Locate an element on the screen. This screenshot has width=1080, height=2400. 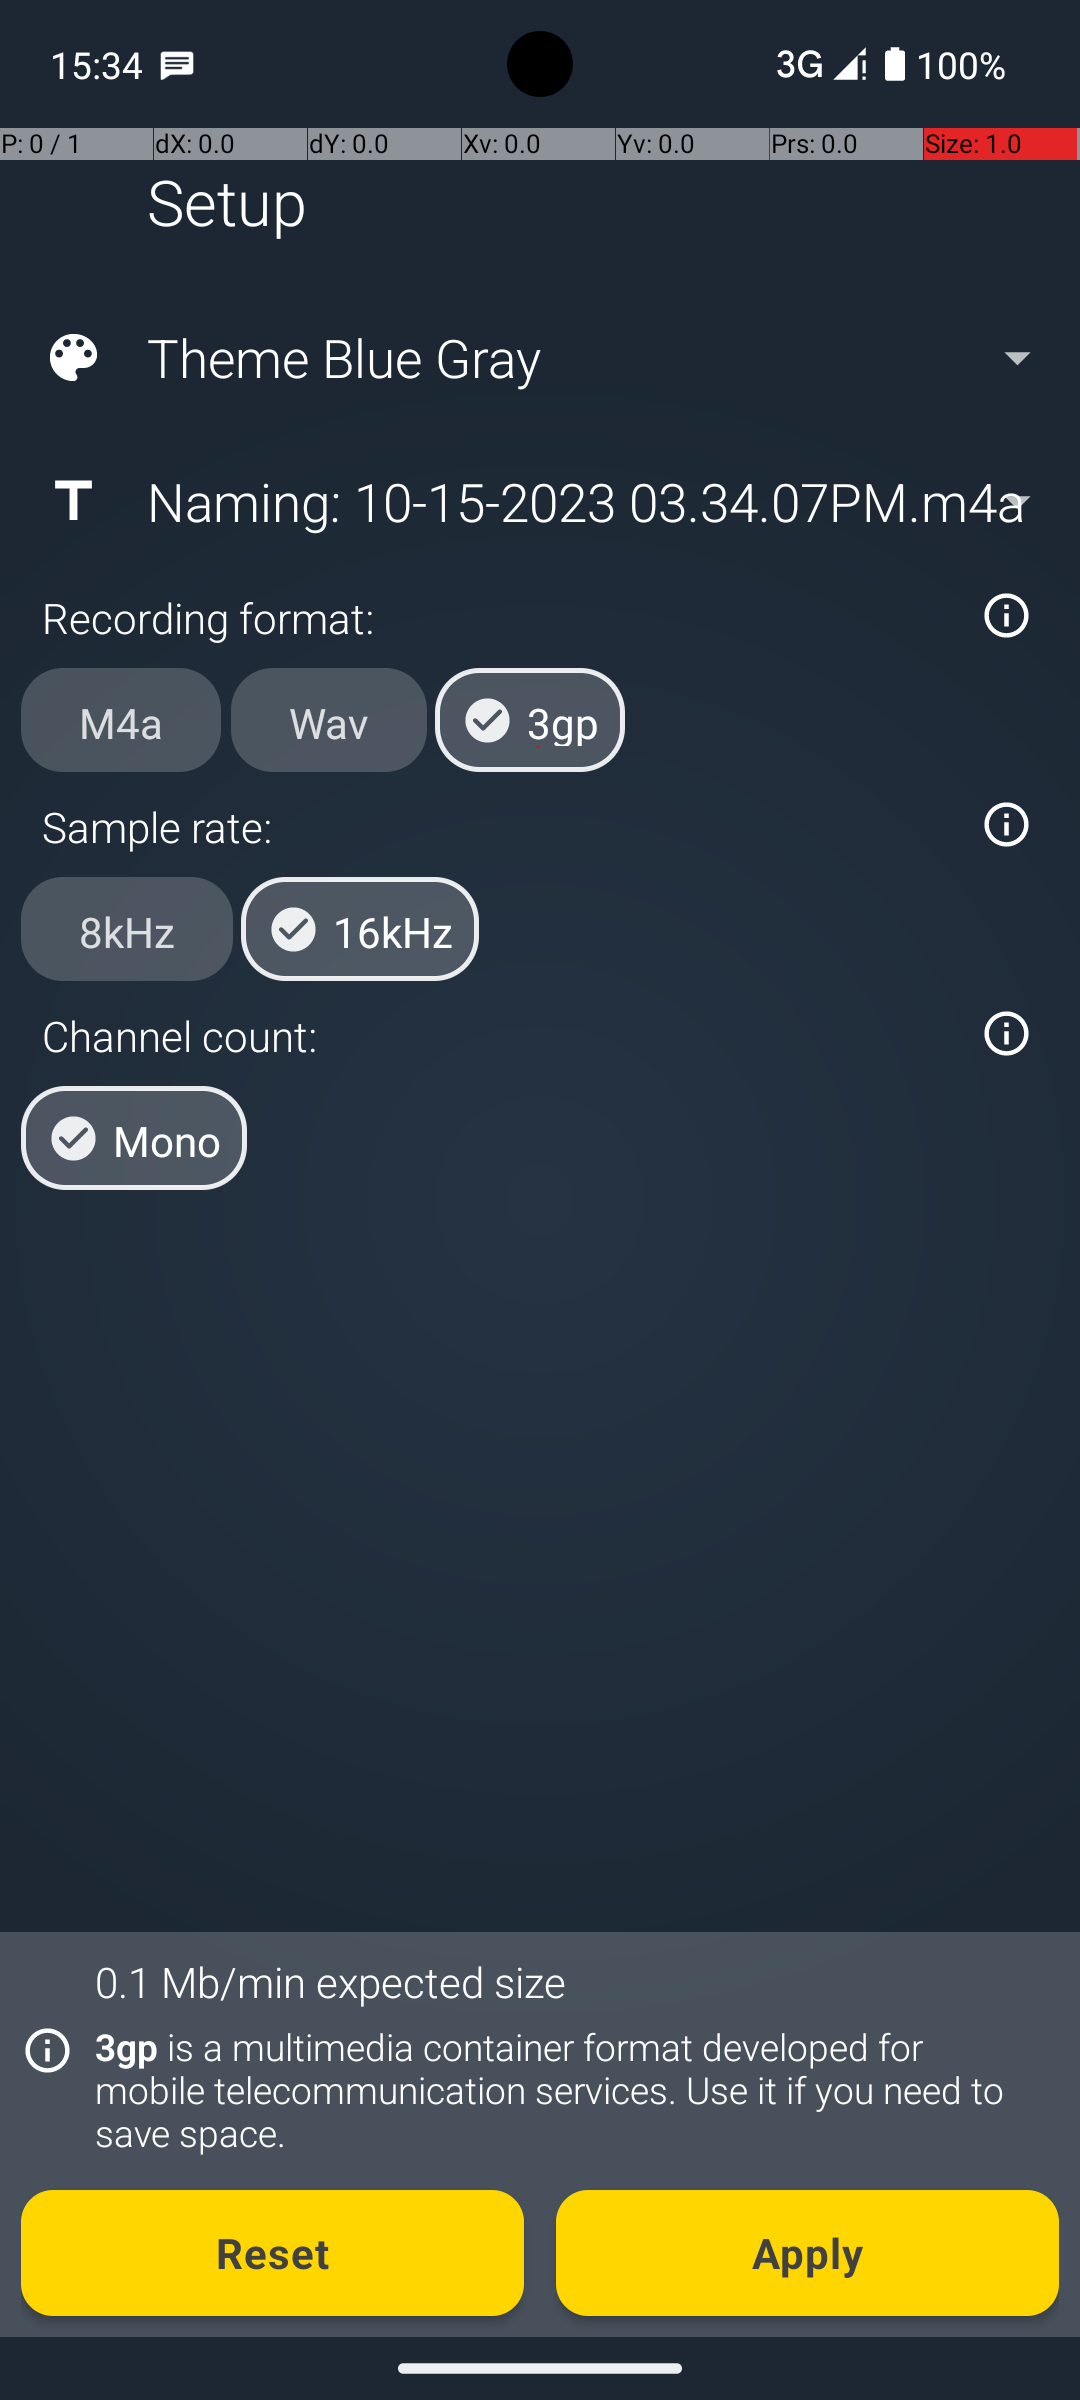
Naming: 10-15-2023 03.34.07PM.m4a is located at coordinates (538, 501).